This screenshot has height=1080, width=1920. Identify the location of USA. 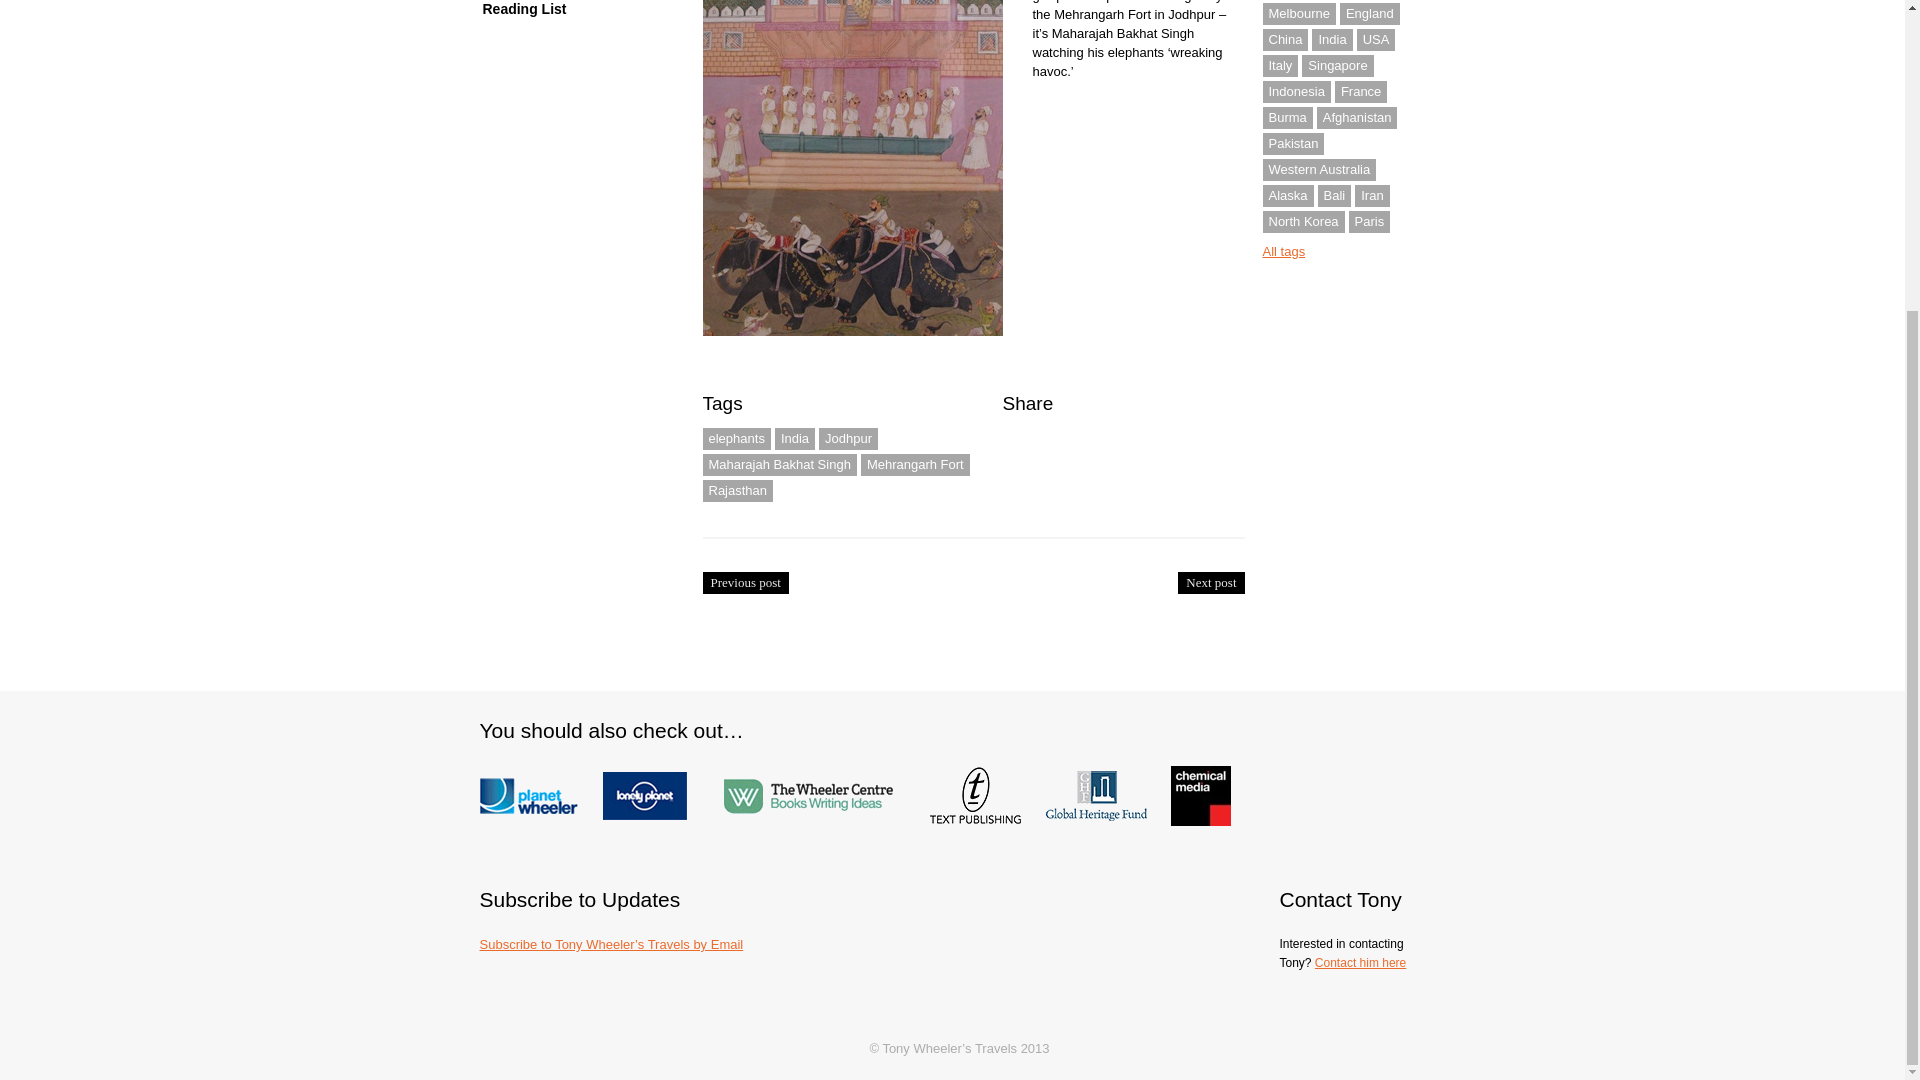
(1376, 40).